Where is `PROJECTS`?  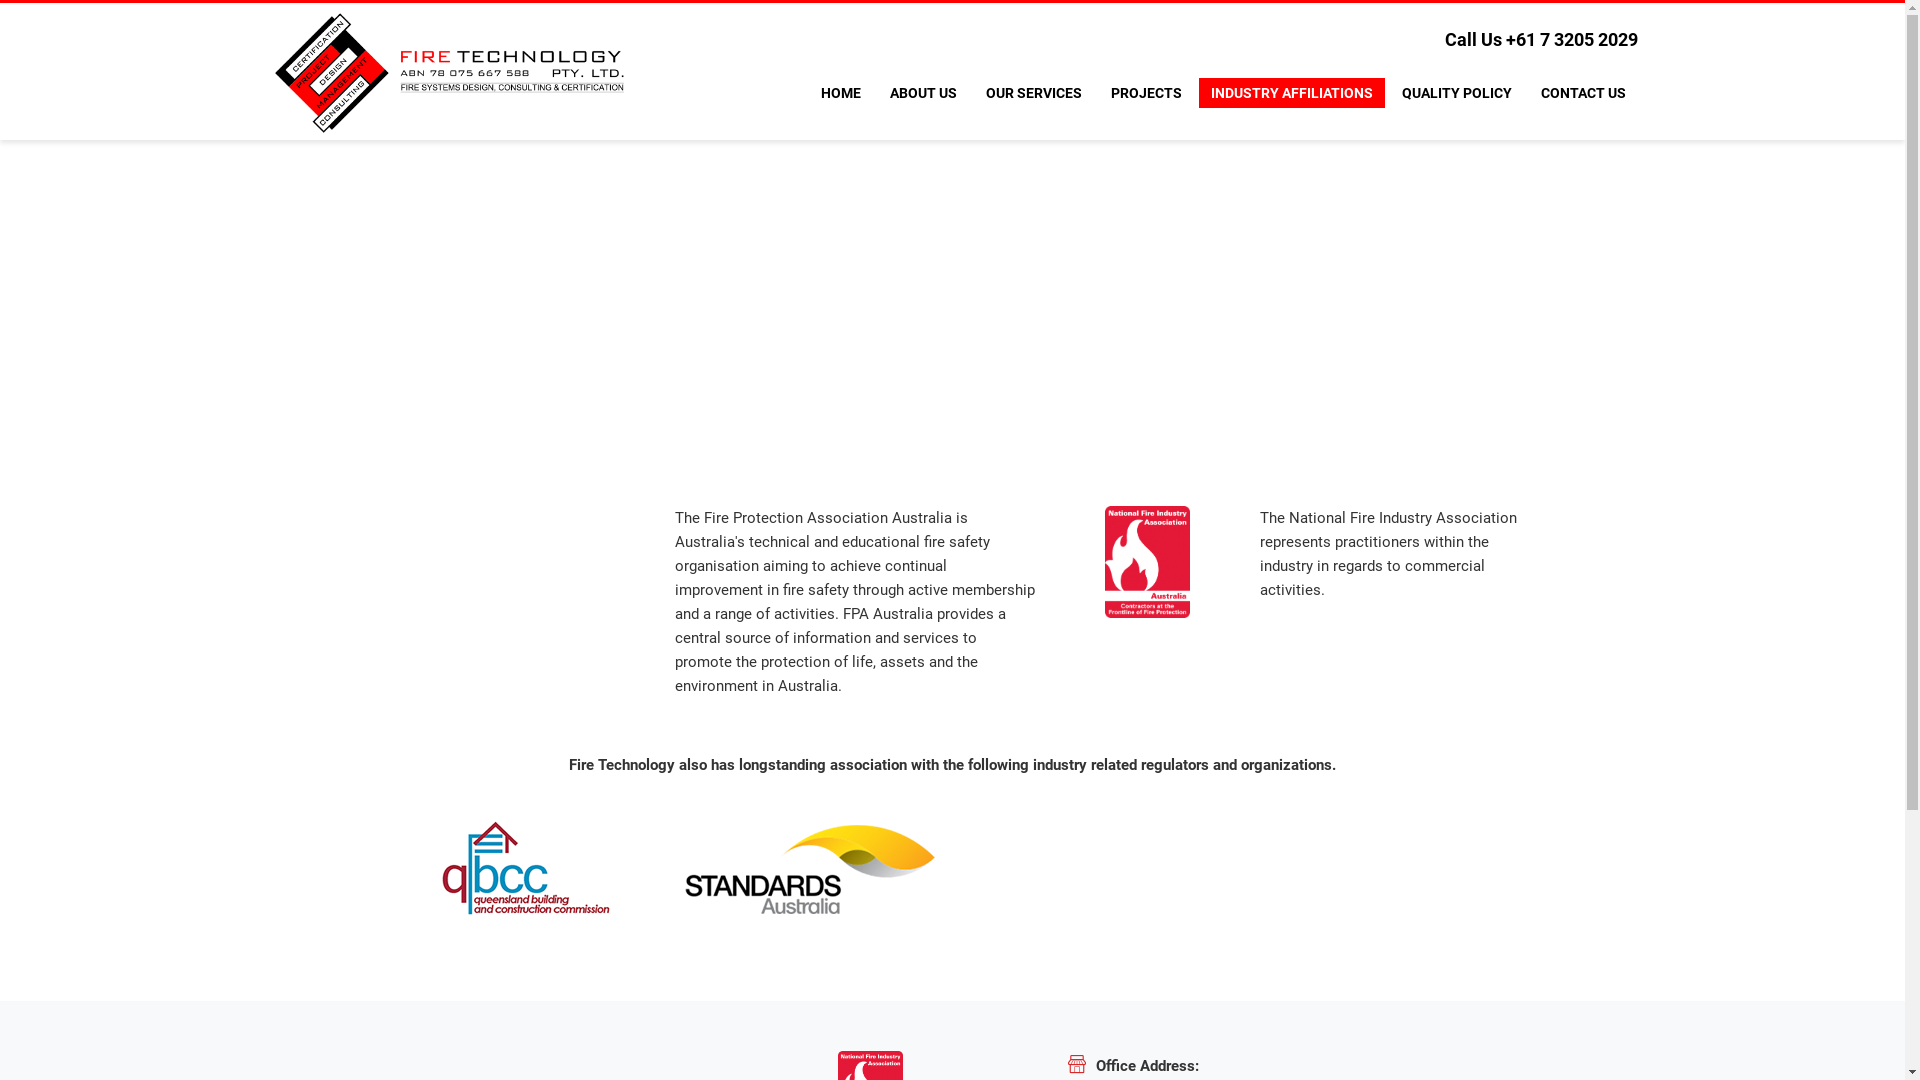 PROJECTS is located at coordinates (1146, 93).